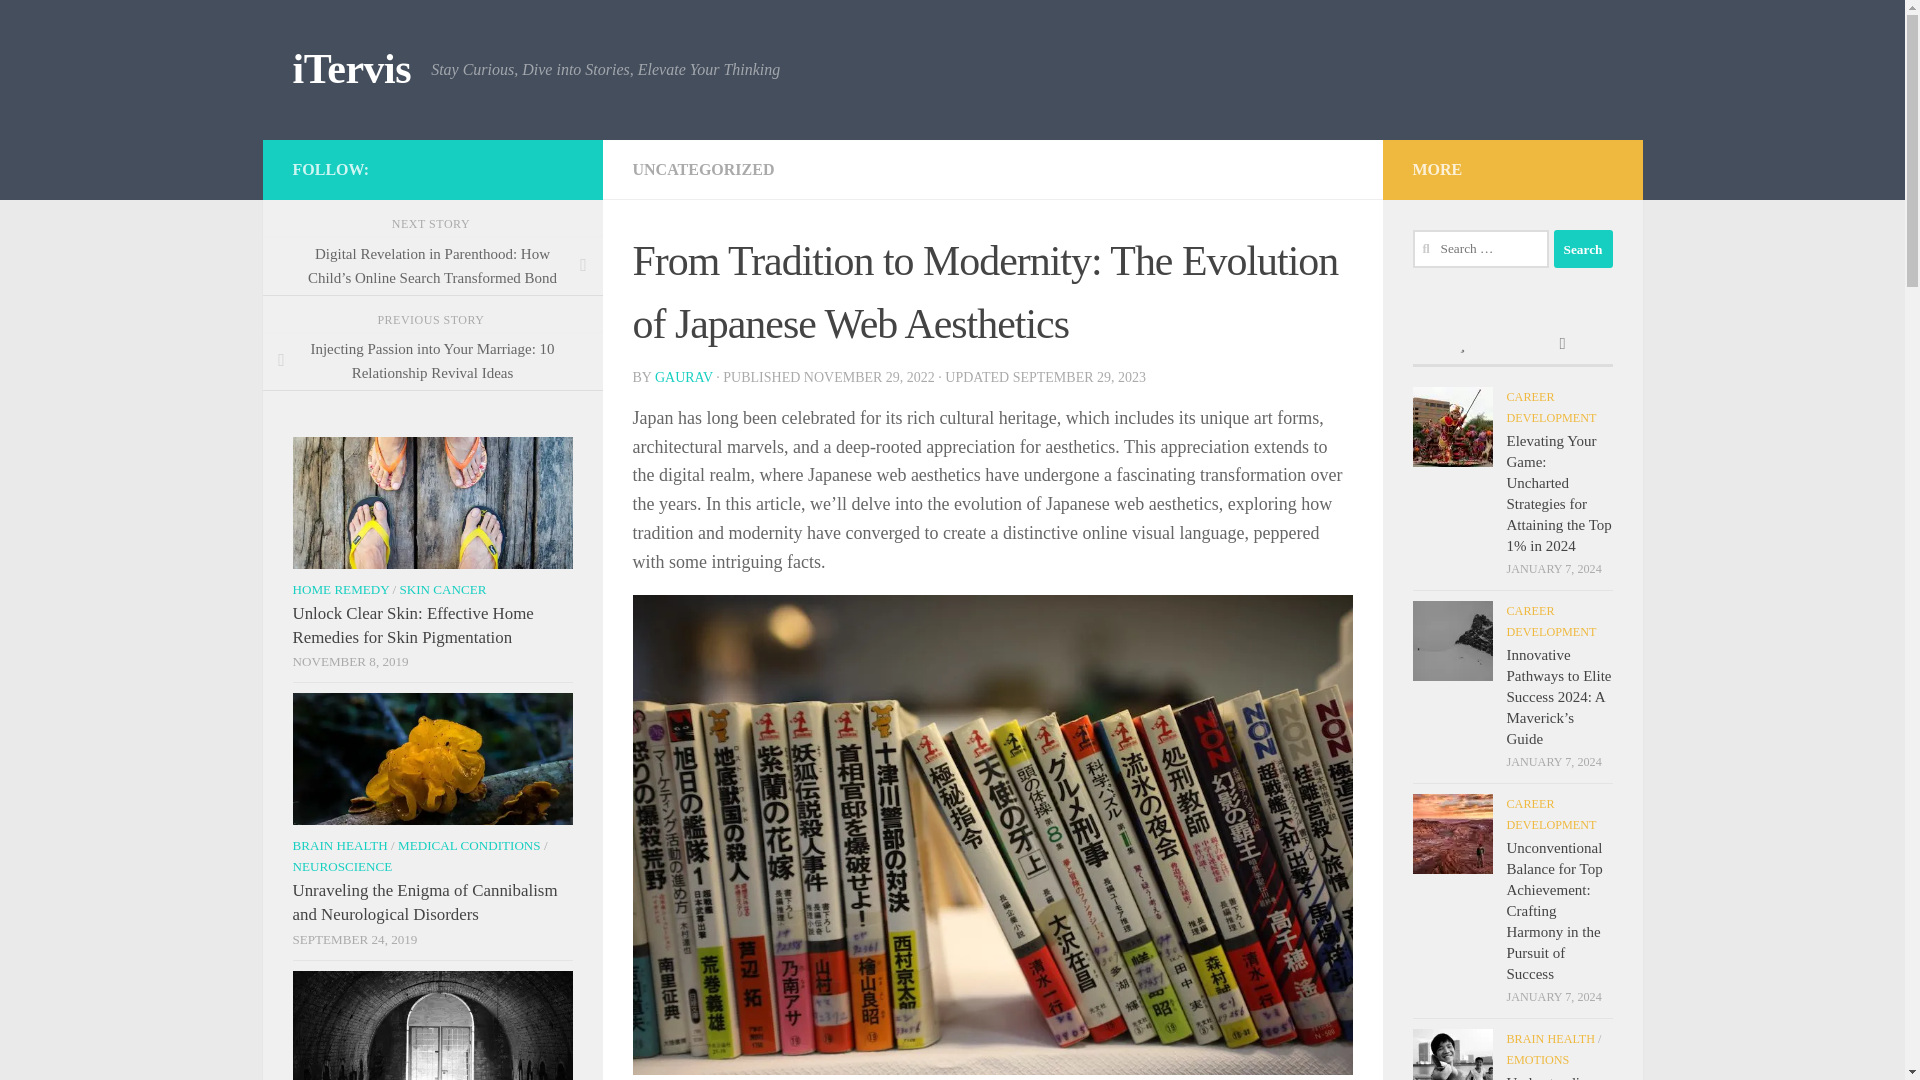 This screenshot has width=1920, height=1080. What do you see at coordinates (339, 846) in the screenshot?
I see `BRAIN HEALTH` at bounding box center [339, 846].